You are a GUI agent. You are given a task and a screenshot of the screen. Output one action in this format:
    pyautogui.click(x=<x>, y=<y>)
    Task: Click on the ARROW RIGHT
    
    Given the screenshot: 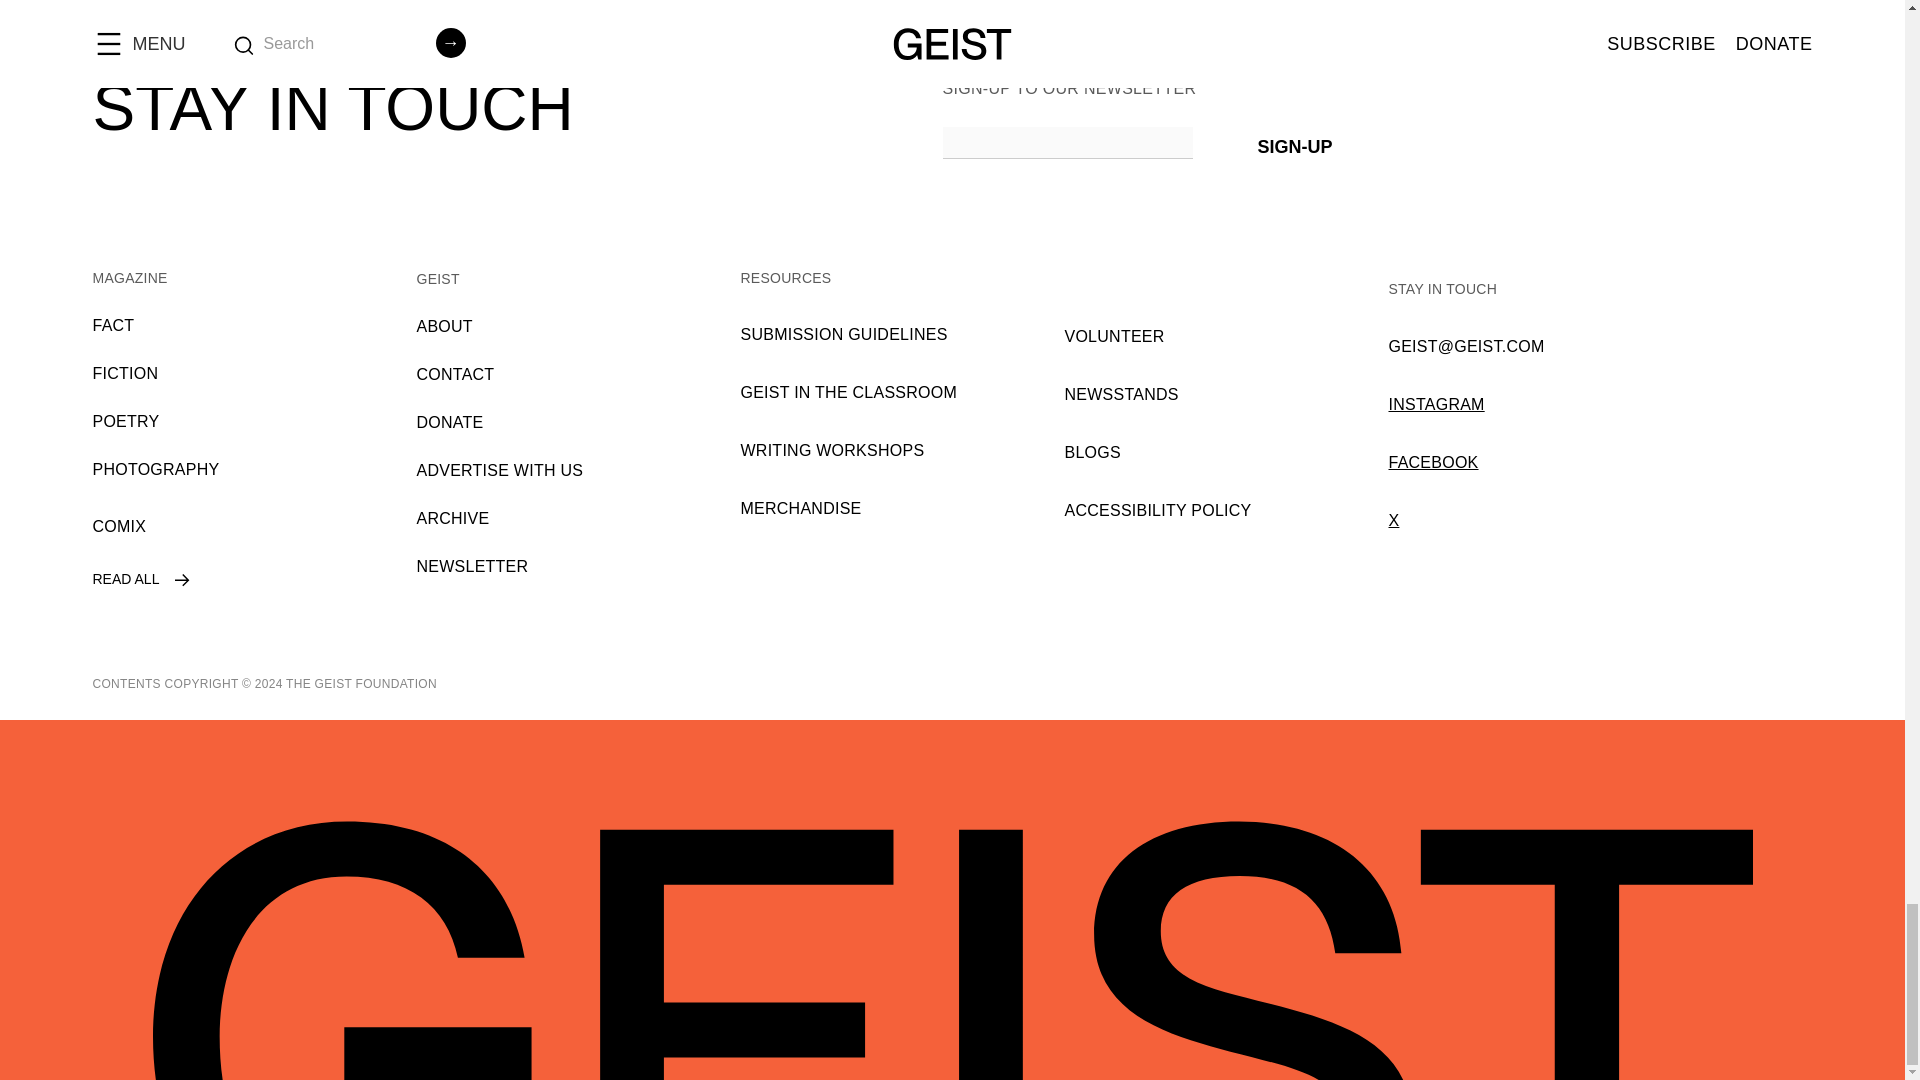 What is the action you would take?
    pyautogui.click(x=182, y=580)
    